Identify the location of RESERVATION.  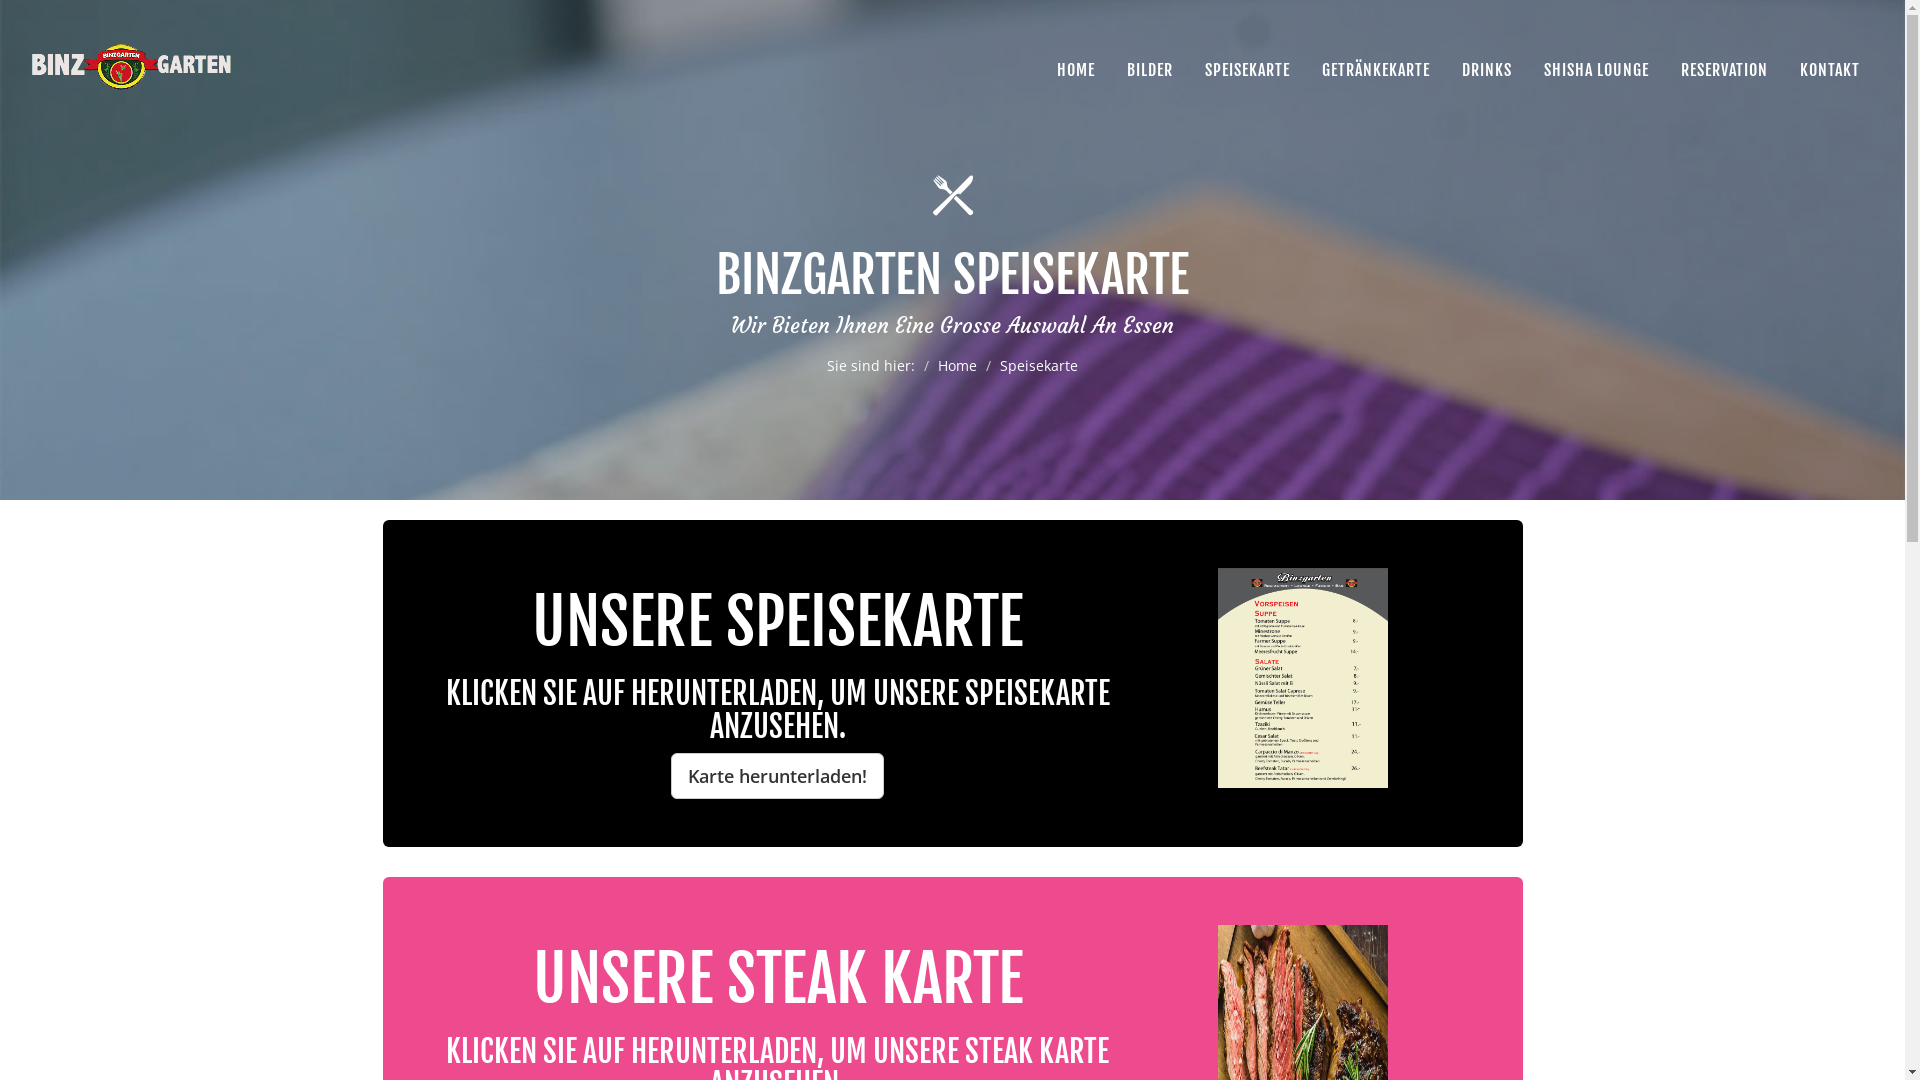
(1724, 70).